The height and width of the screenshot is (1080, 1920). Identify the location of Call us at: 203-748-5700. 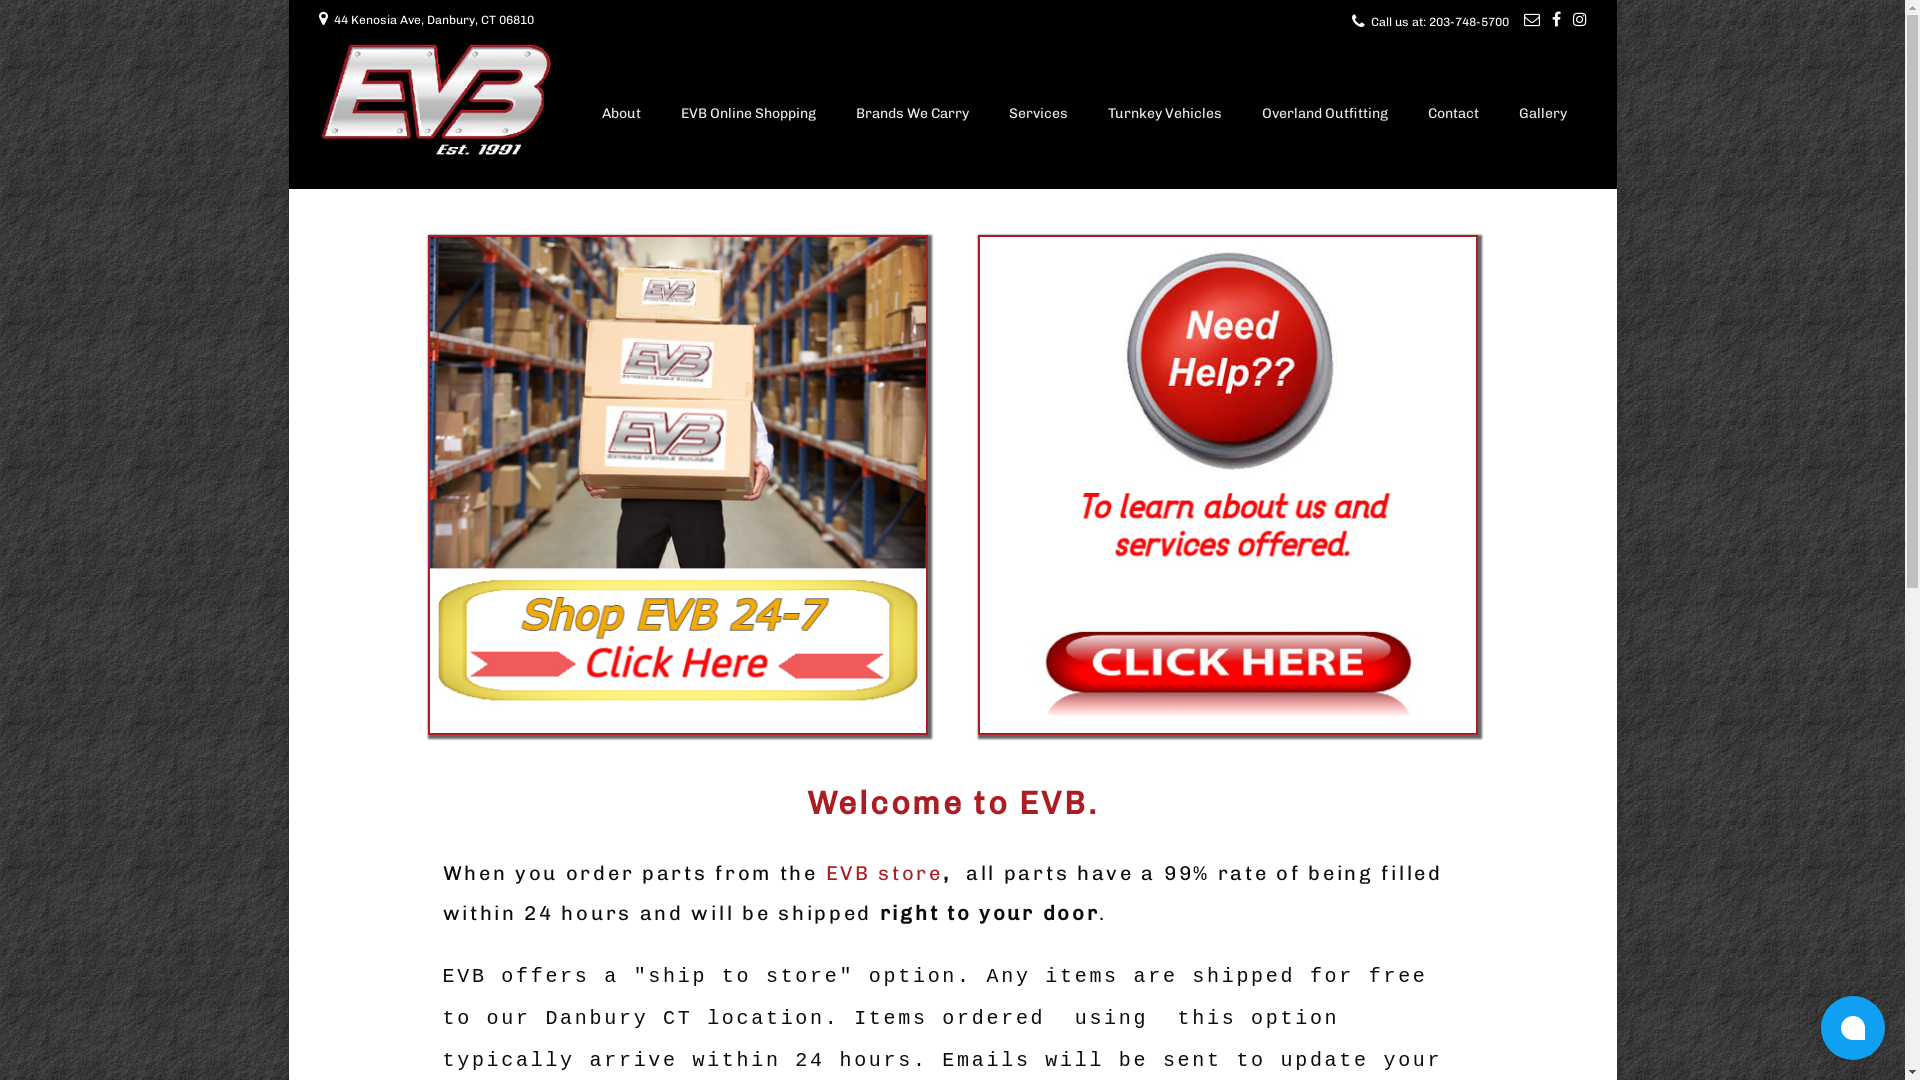
(1439, 22).